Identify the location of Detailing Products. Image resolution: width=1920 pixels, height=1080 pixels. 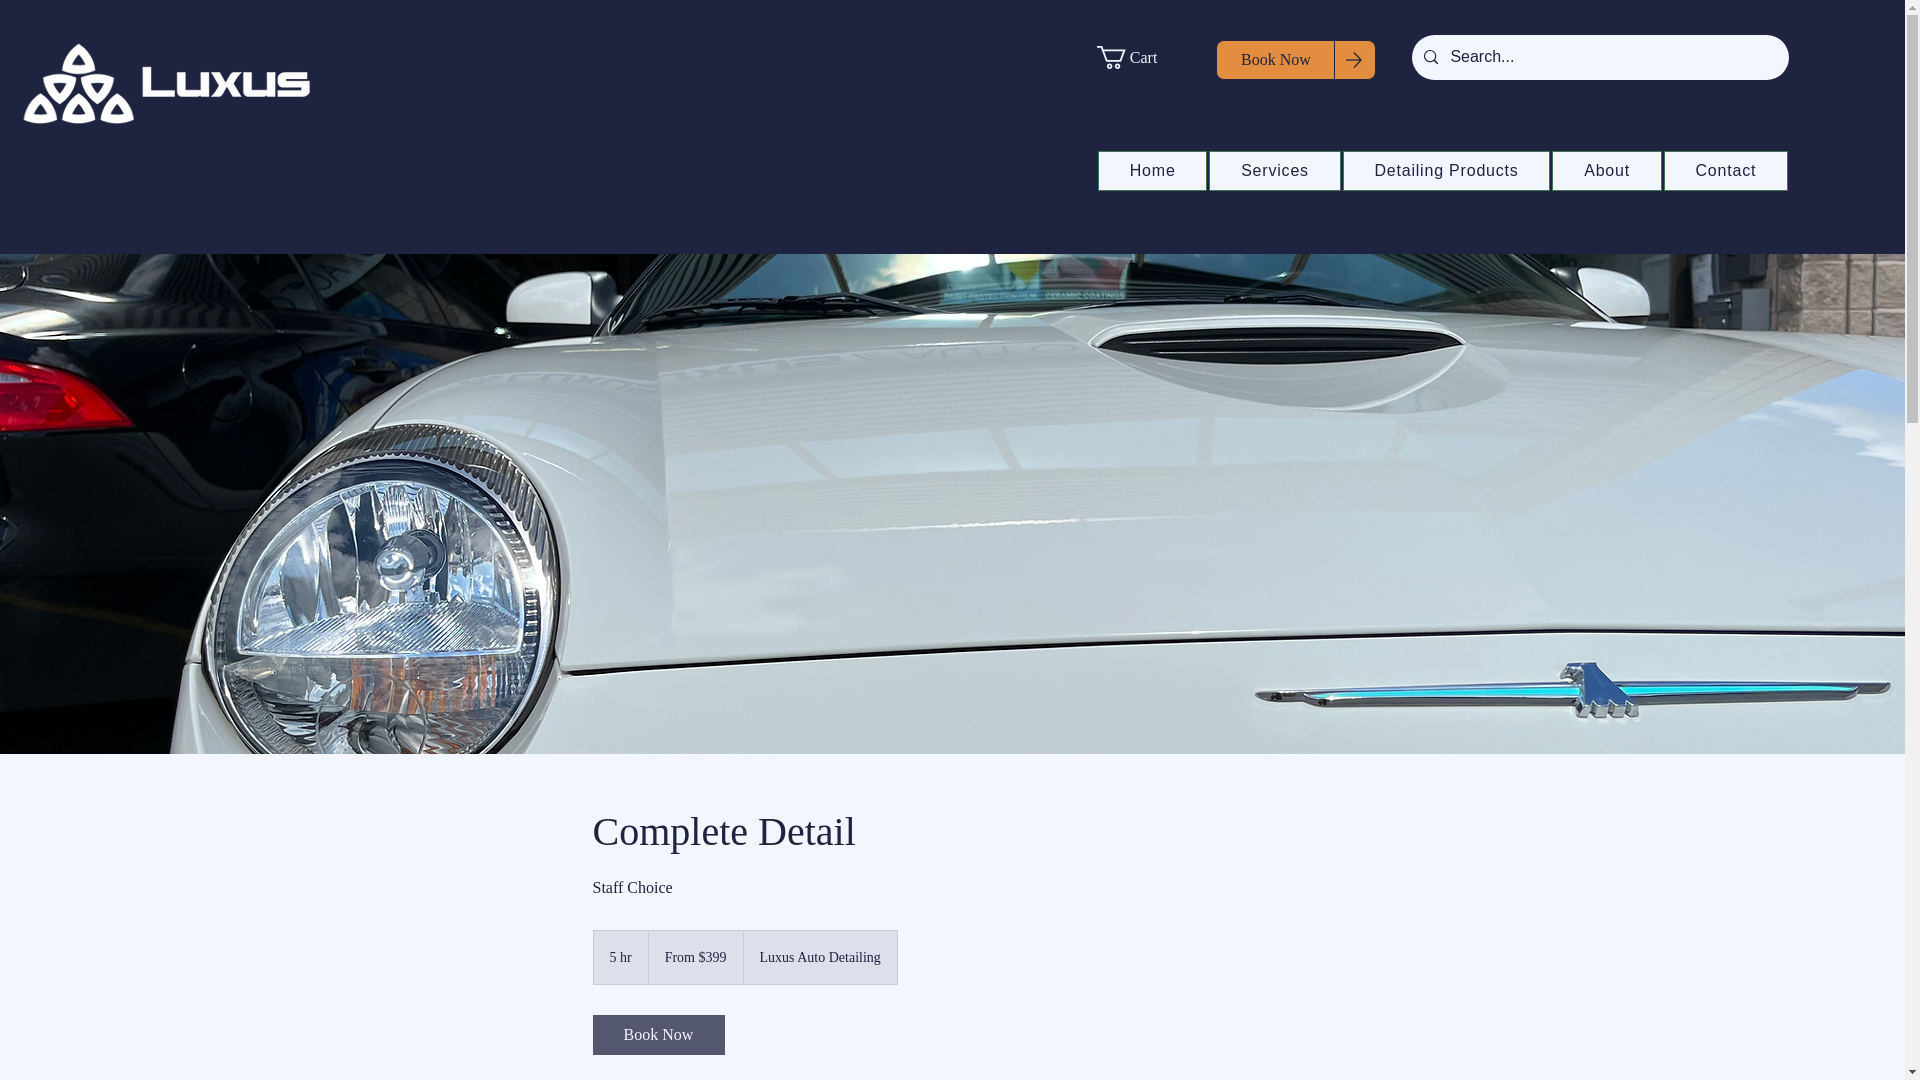
(1446, 171).